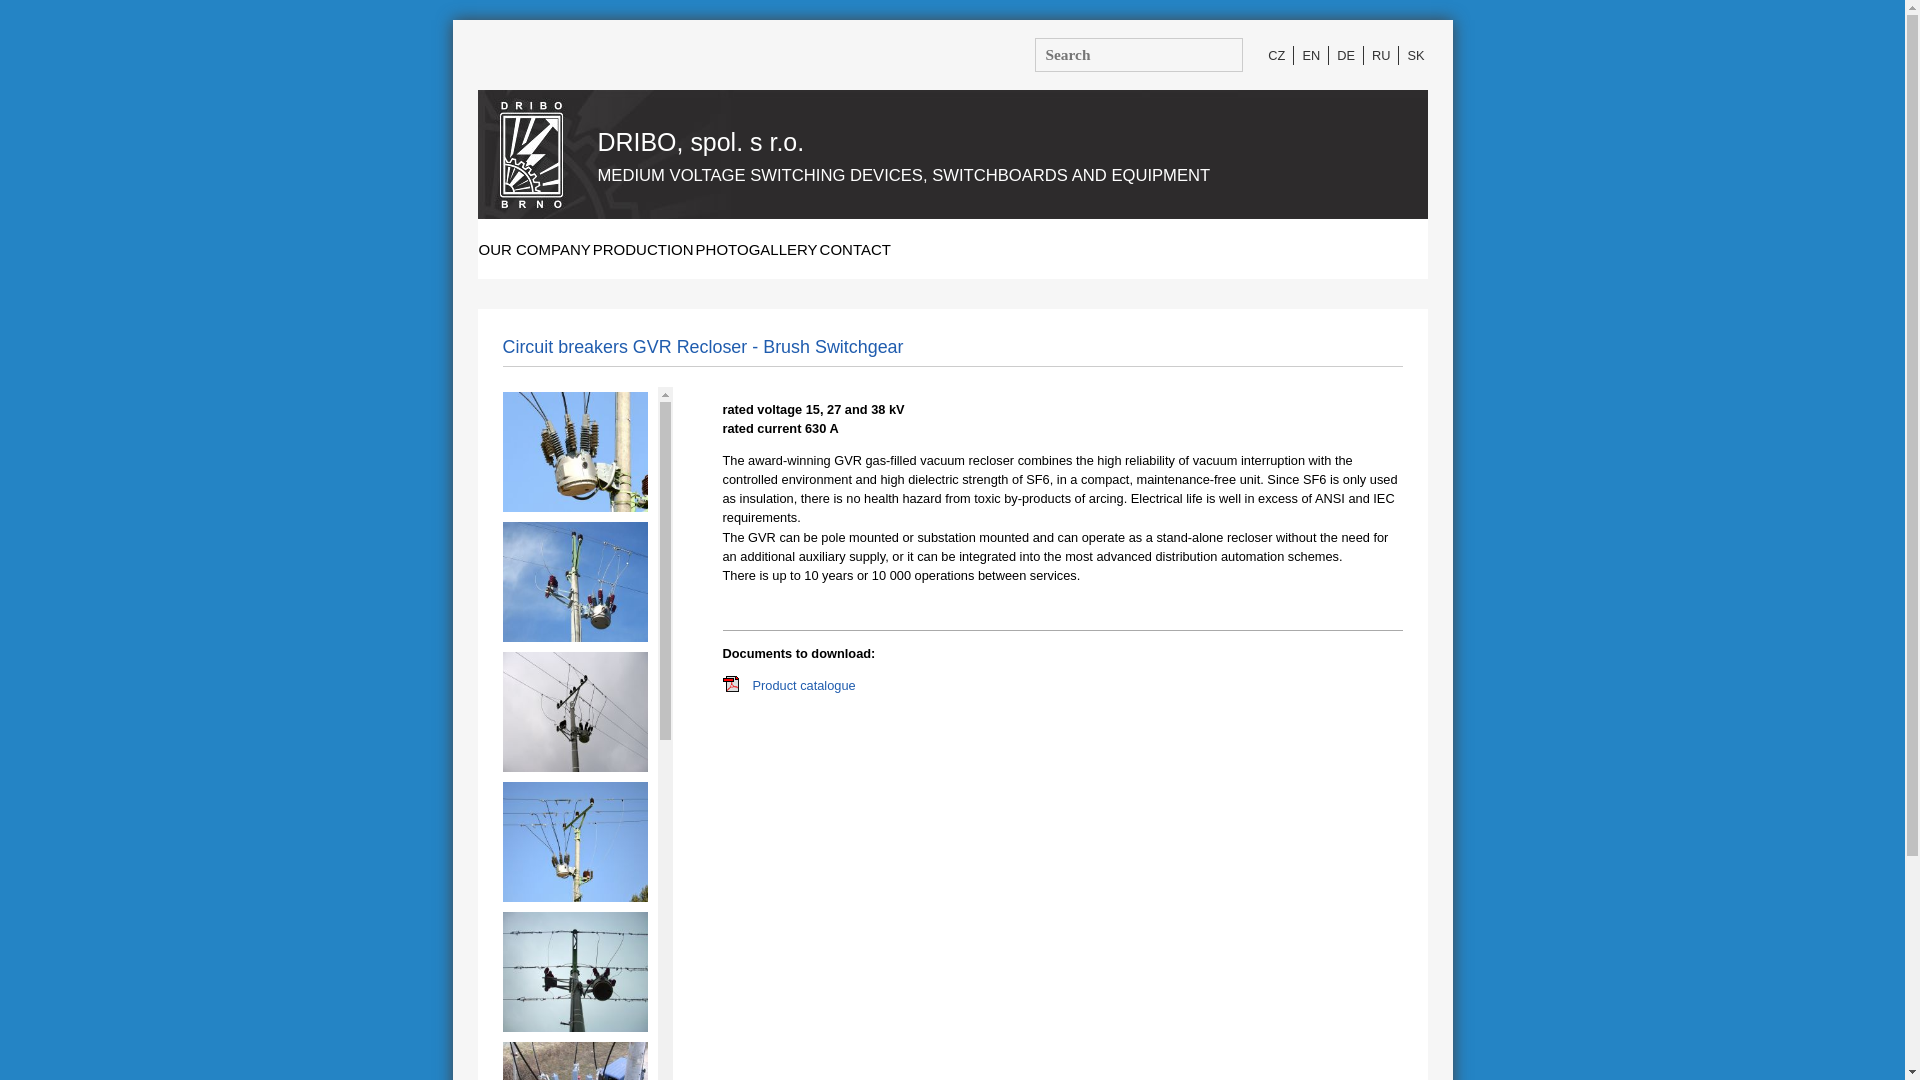  I want to click on OUR COMPANY, so click(534, 250).